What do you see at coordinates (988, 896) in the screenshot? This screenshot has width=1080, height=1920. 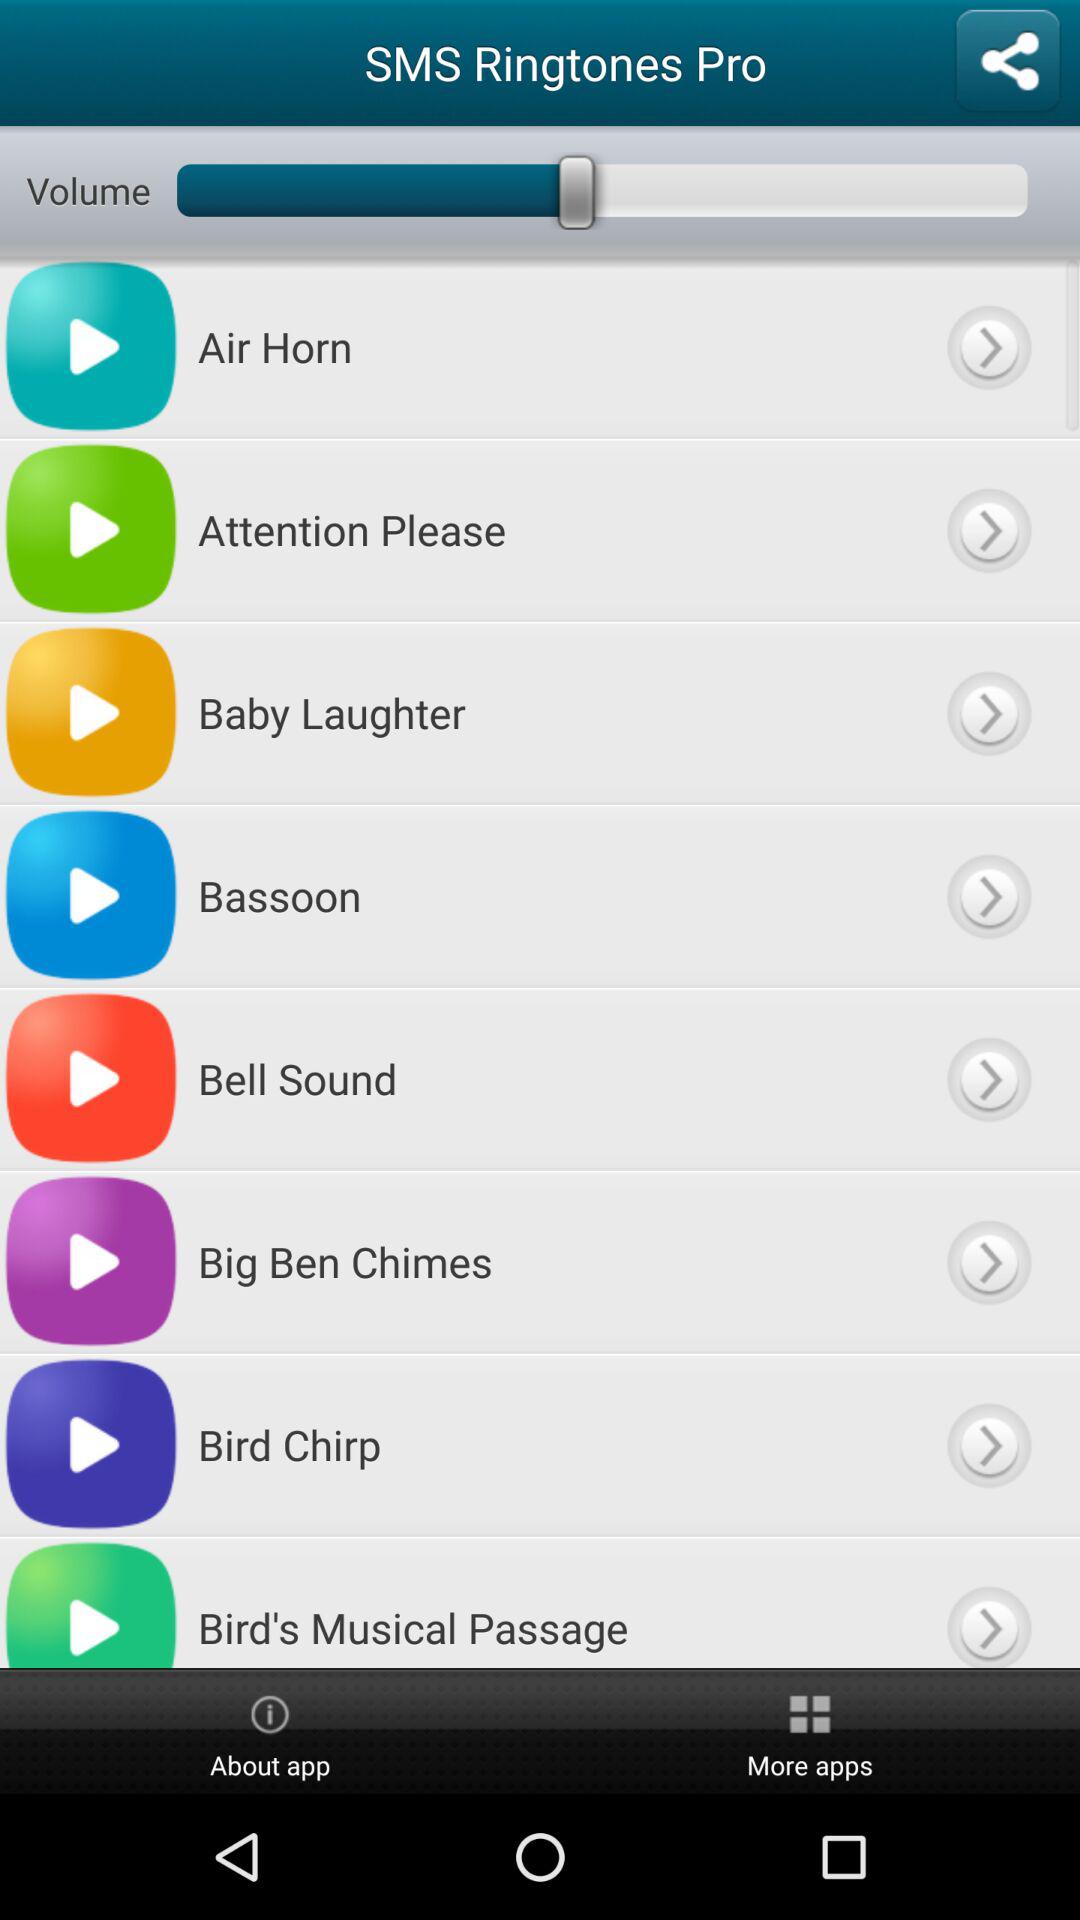 I see `view download options` at bounding box center [988, 896].